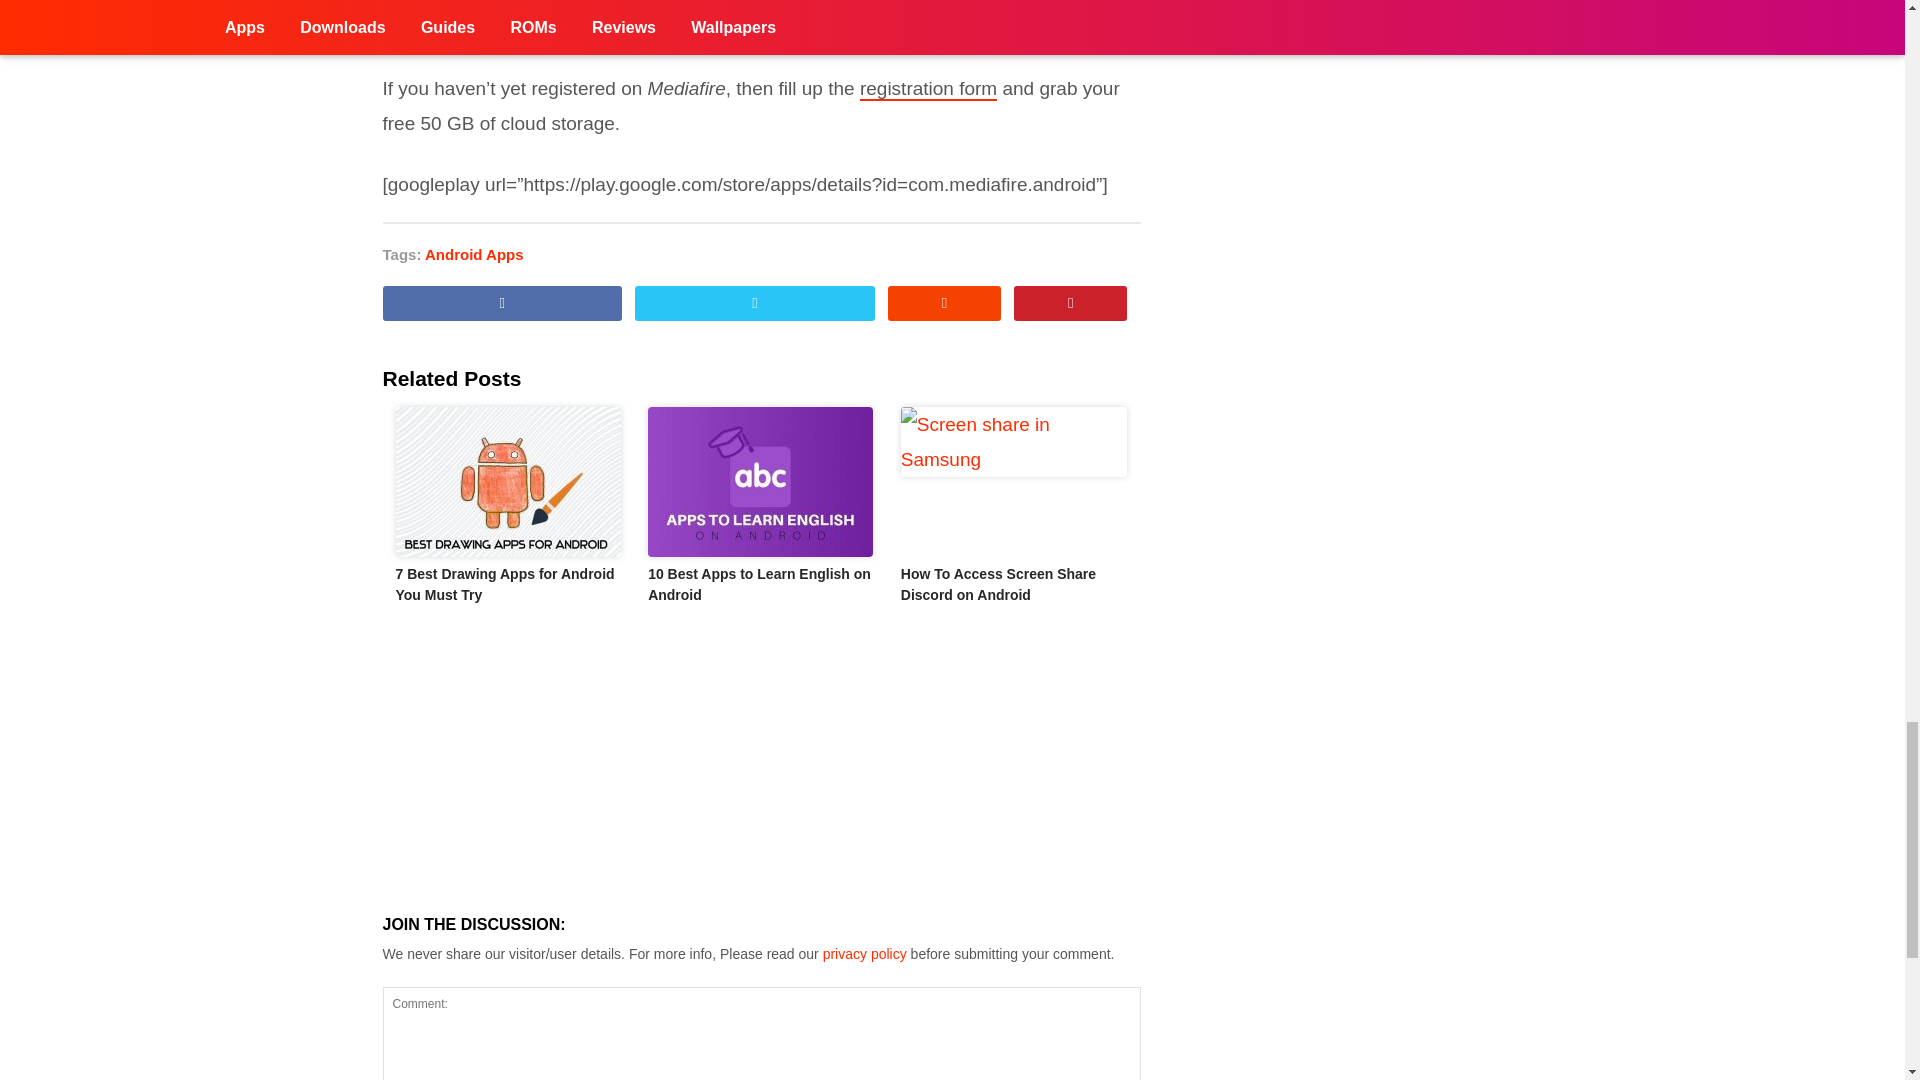 Image resolution: width=1920 pixels, height=1080 pixels. What do you see at coordinates (864, 954) in the screenshot?
I see `privacy policy` at bounding box center [864, 954].